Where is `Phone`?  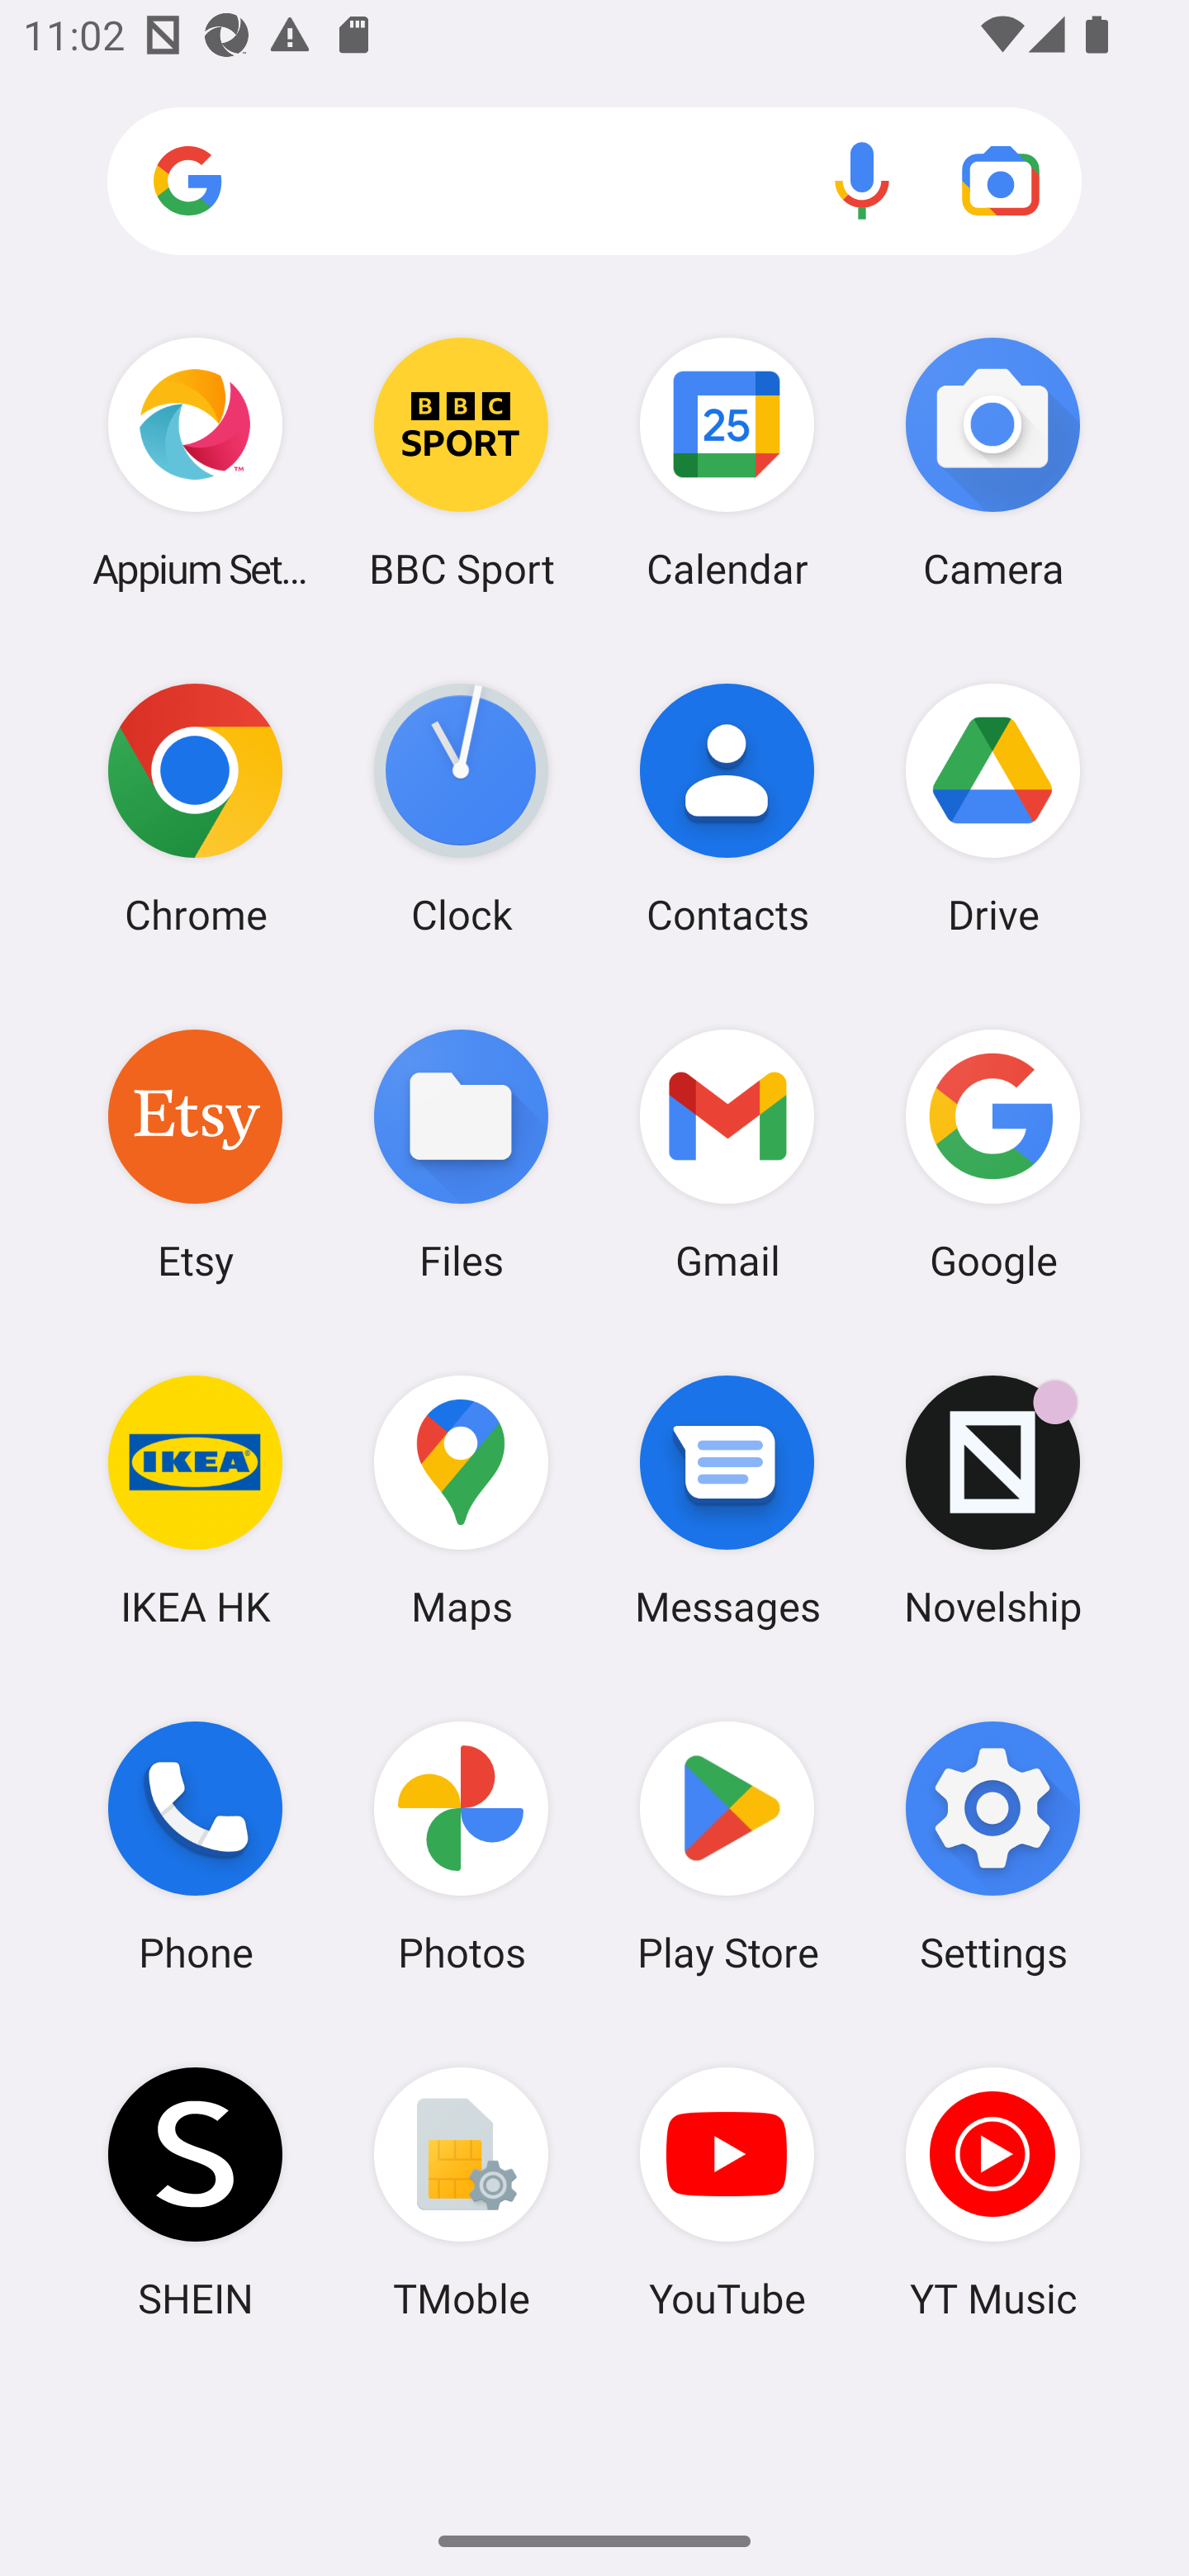
Phone is located at coordinates (195, 1847).